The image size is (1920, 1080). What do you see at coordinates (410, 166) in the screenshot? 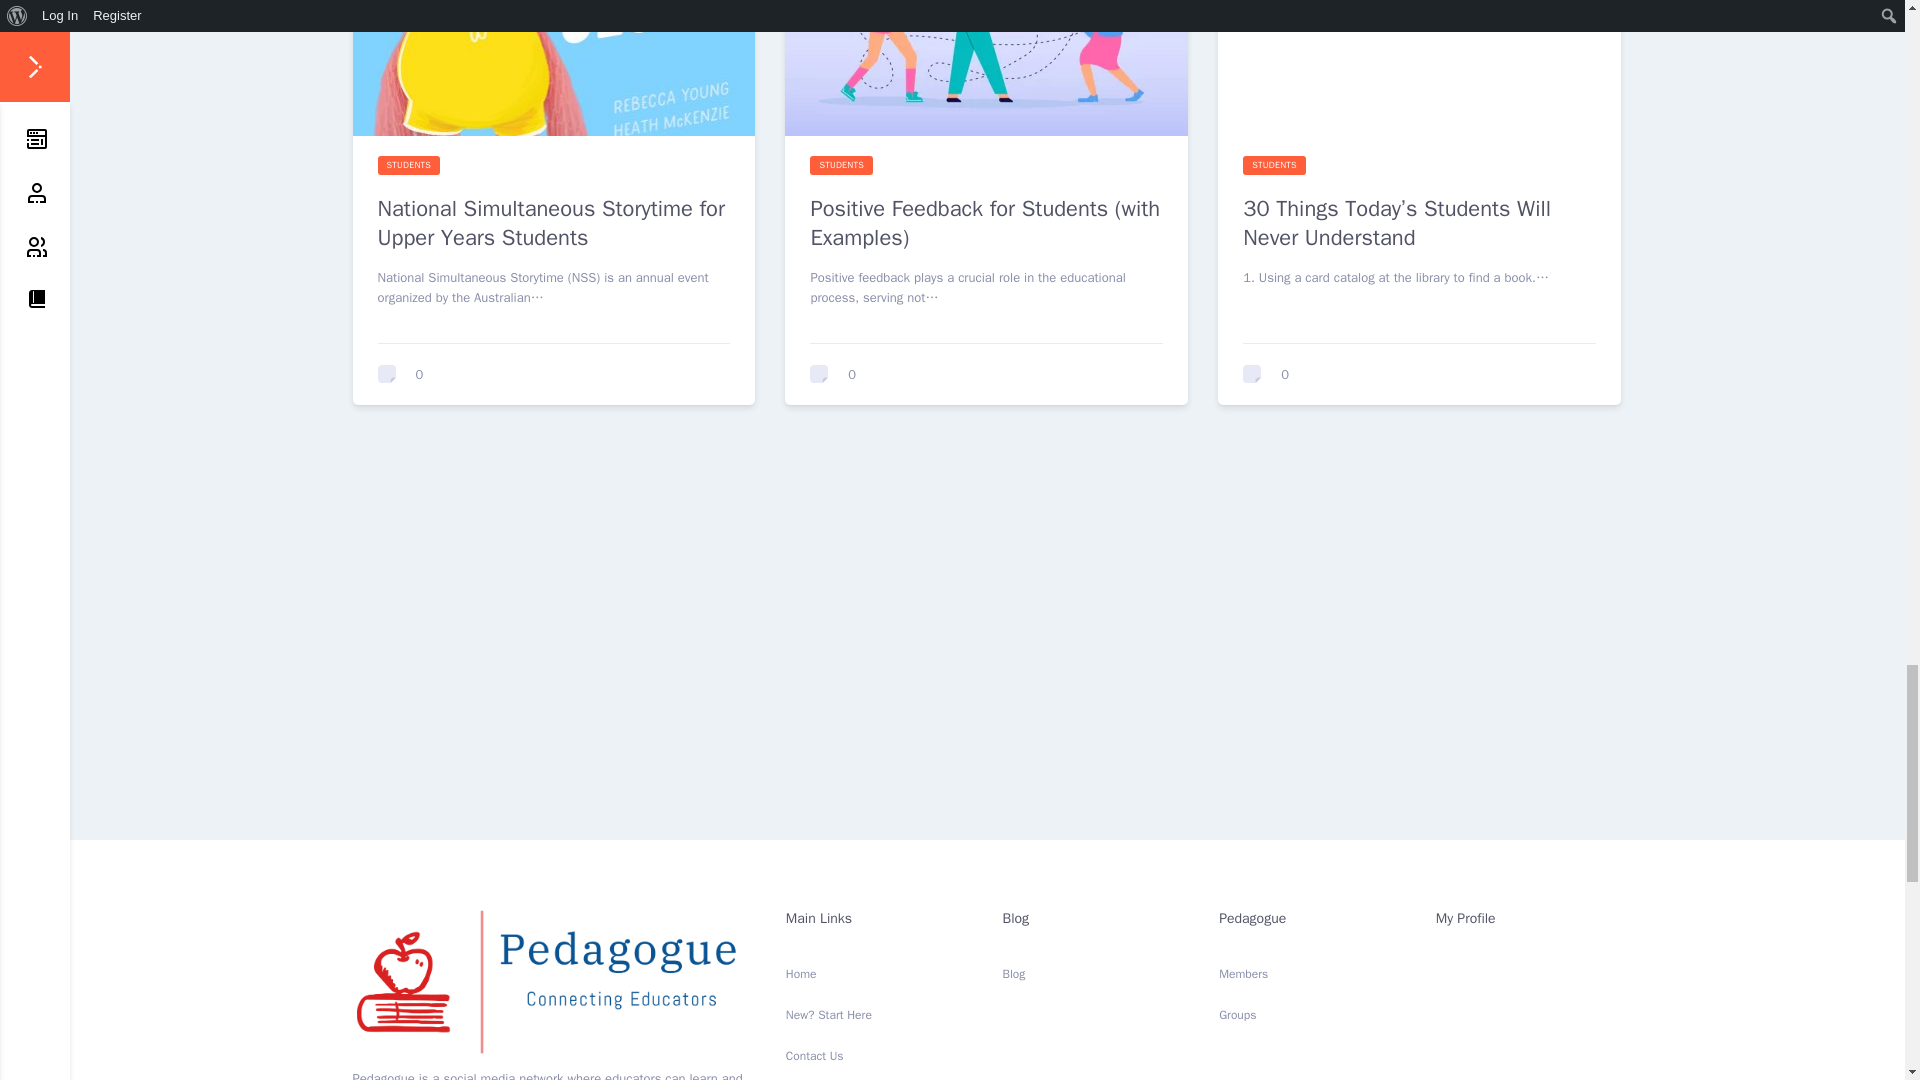
I see `All posts from Students` at bounding box center [410, 166].